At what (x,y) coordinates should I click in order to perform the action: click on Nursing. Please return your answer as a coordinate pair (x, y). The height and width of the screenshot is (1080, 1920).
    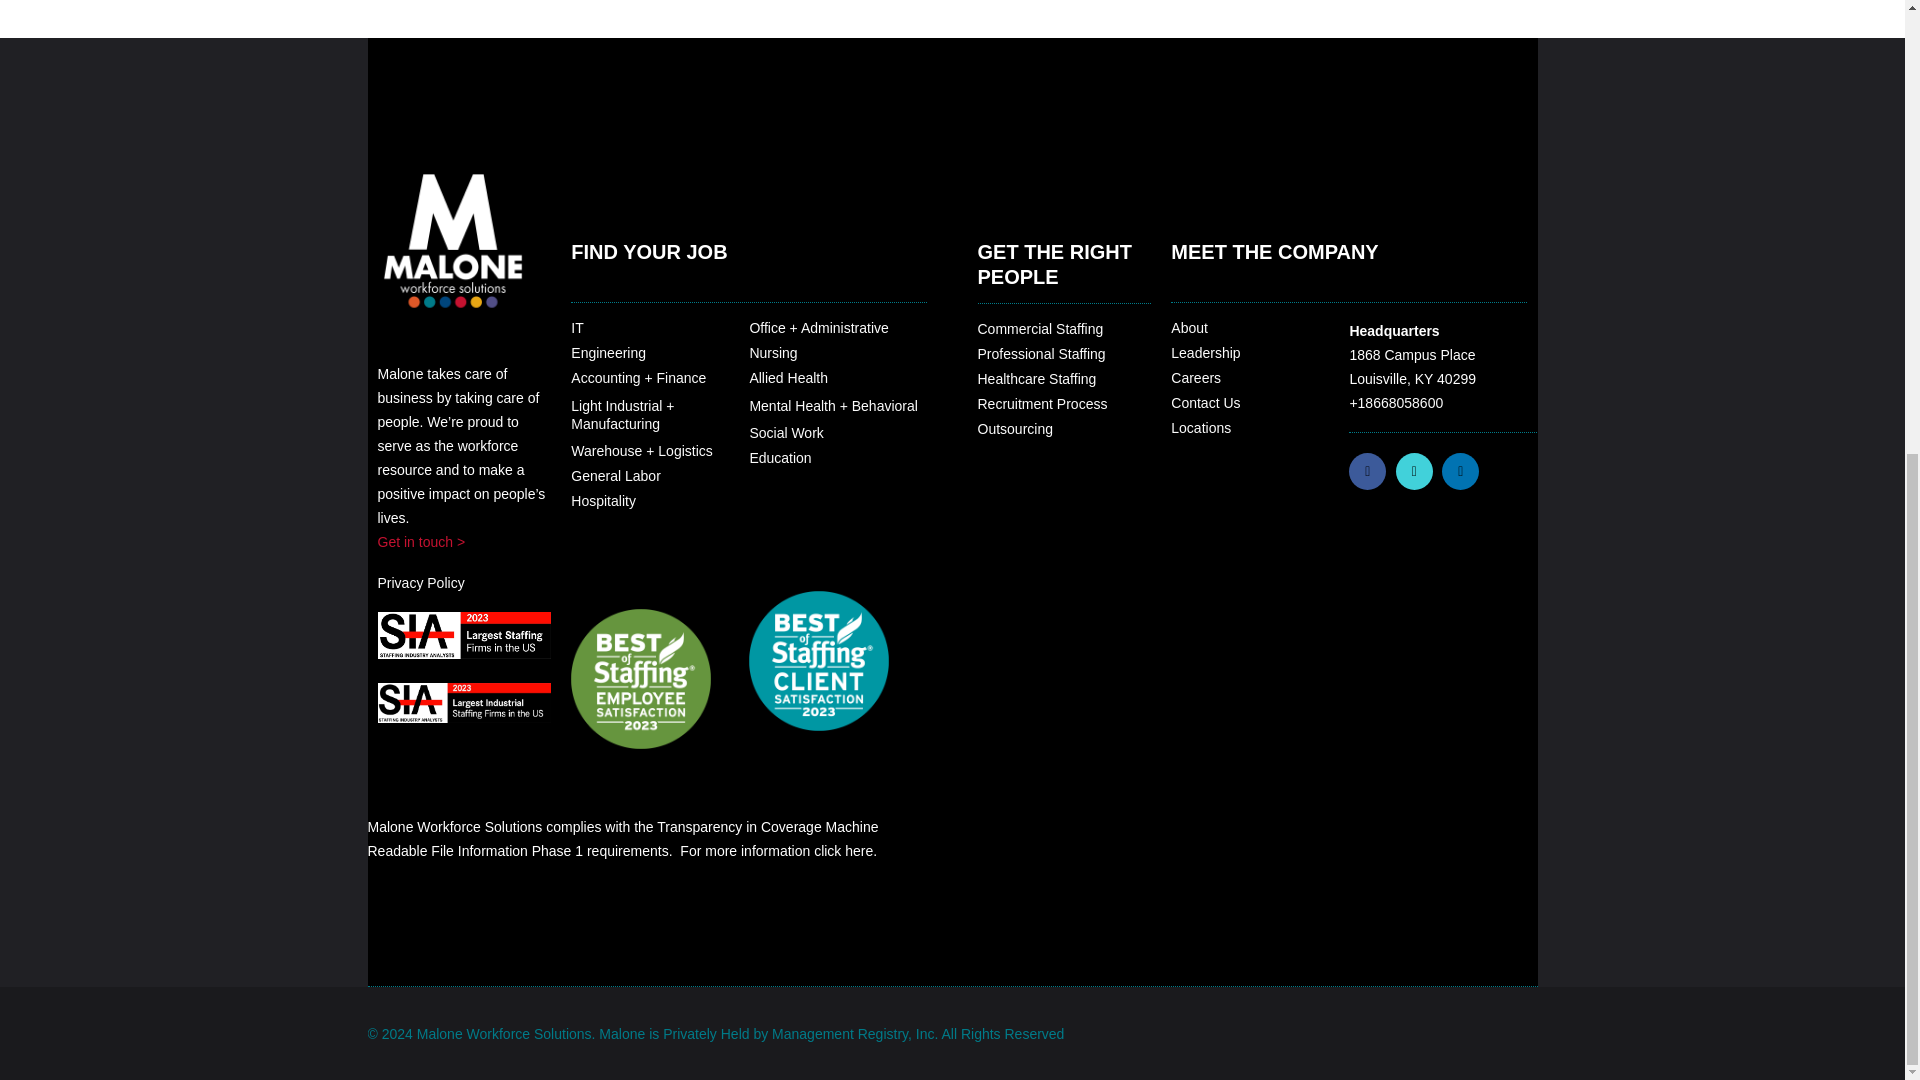
    Looking at the image, I should click on (772, 352).